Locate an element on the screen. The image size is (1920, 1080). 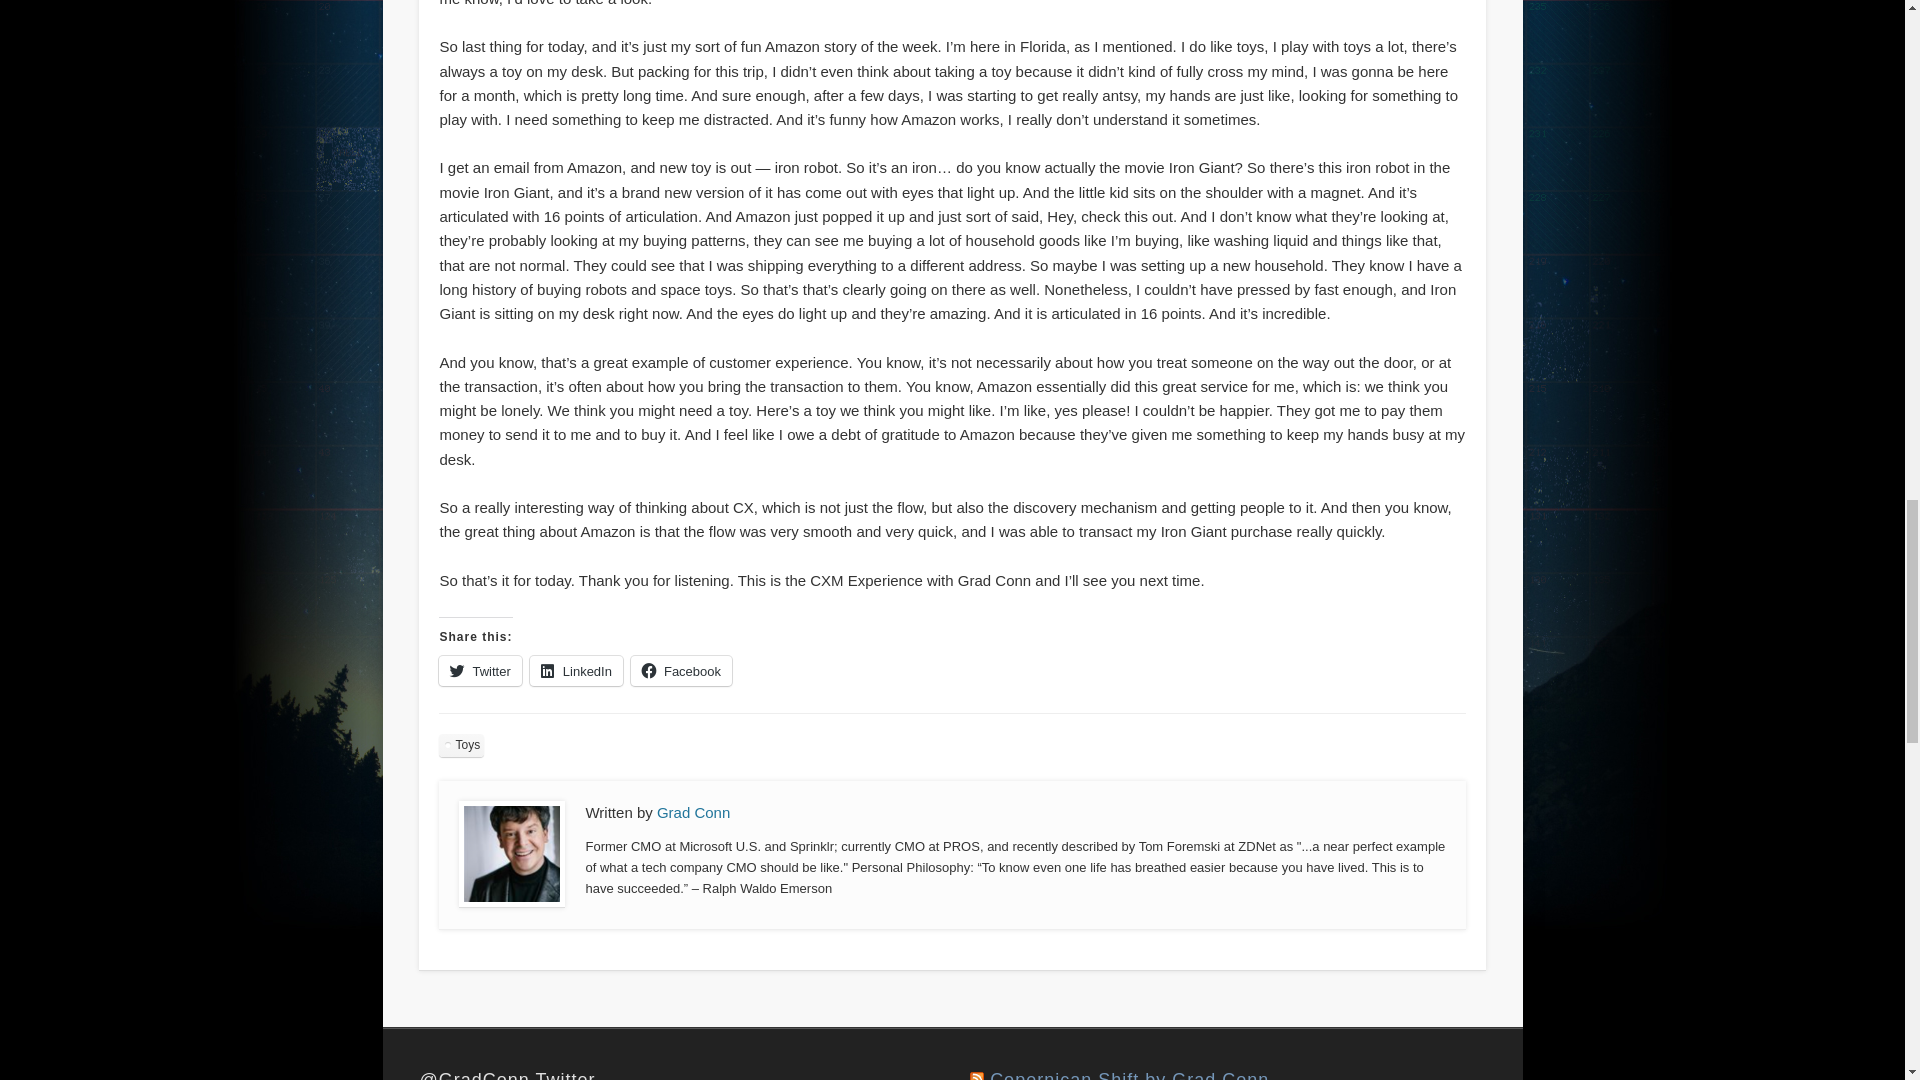
Click to share on Twitter is located at coordinates (480, 670).